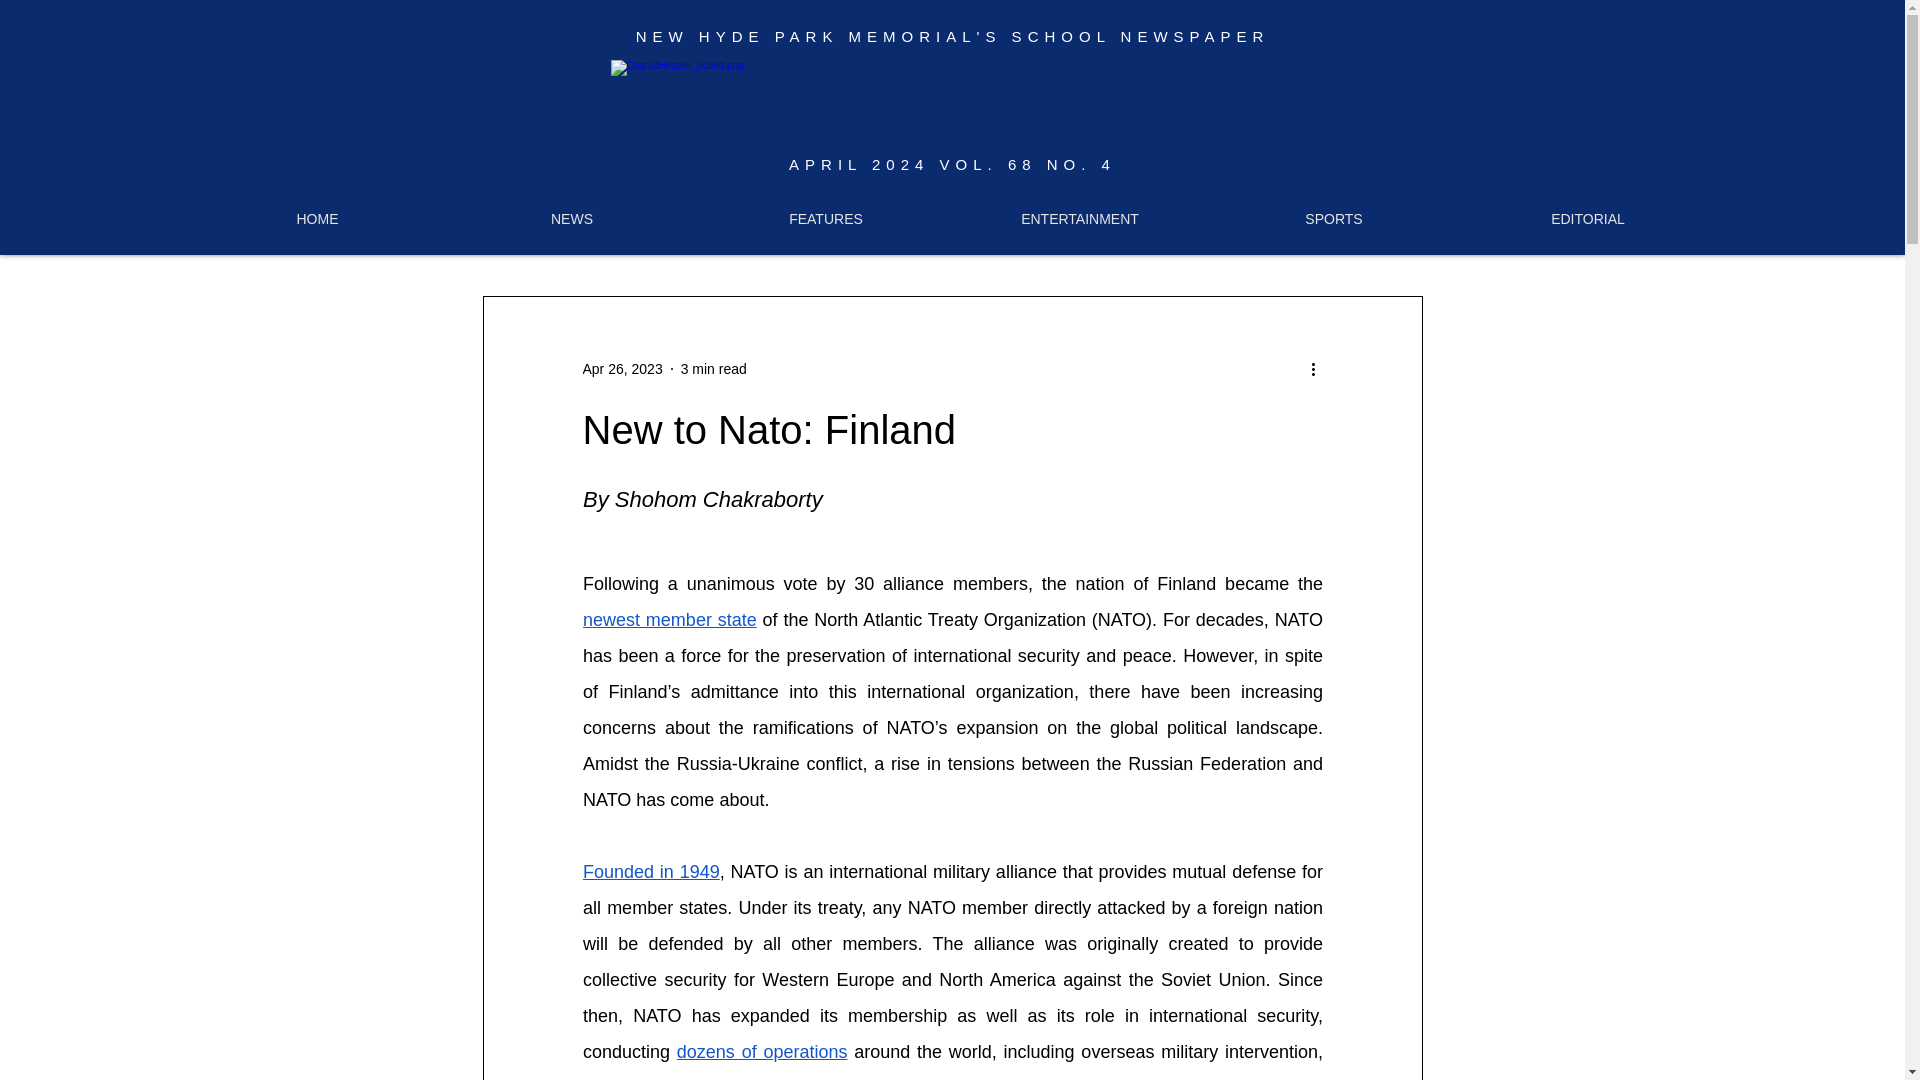 The image size is (1920, 1080). What do you see at coordinates (952, 36) in the screenshot?
I see `NEW HYDE PARK MEMORIAL'S SCHOOL NEWSPAPER` at bounding box center [952, 36].